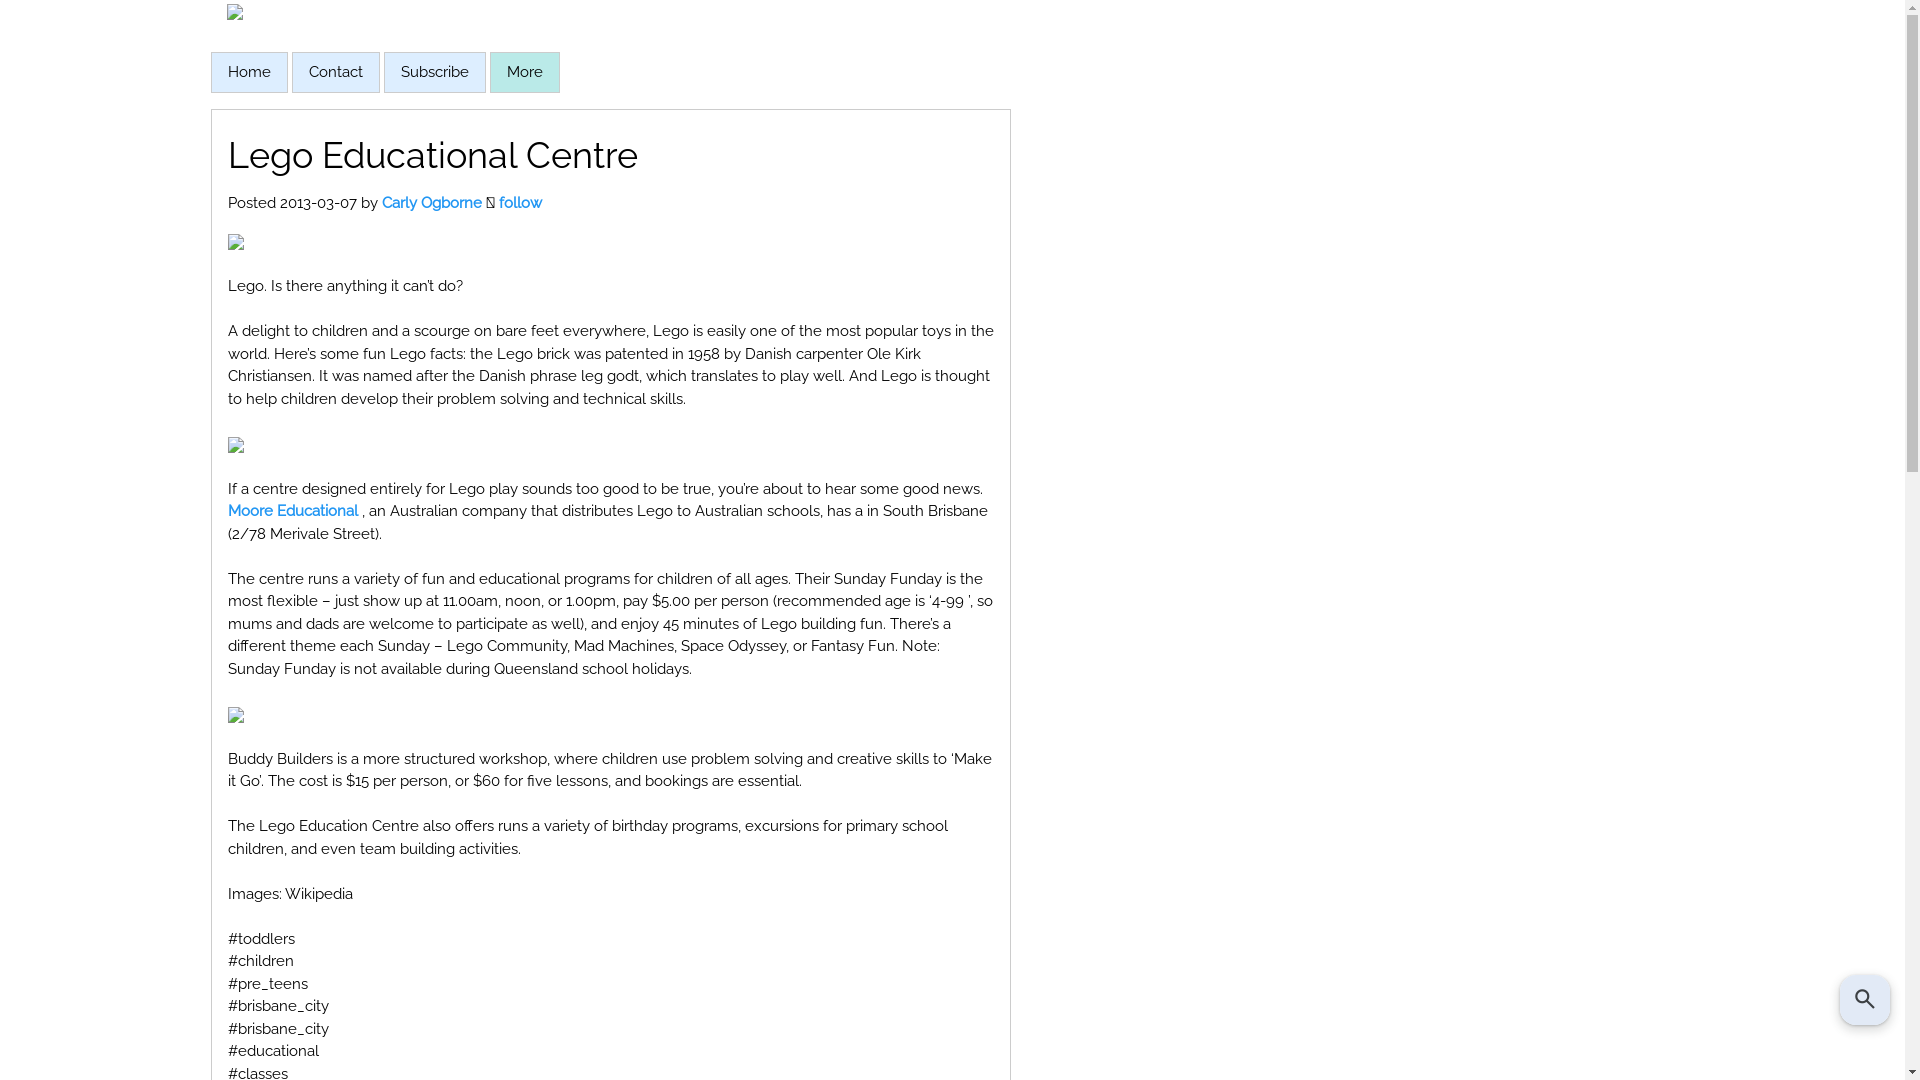 The image size is (1920, 1080). Describe the element at coordinates (274, 1051) in the screenshot. I see `#educational` at that location.